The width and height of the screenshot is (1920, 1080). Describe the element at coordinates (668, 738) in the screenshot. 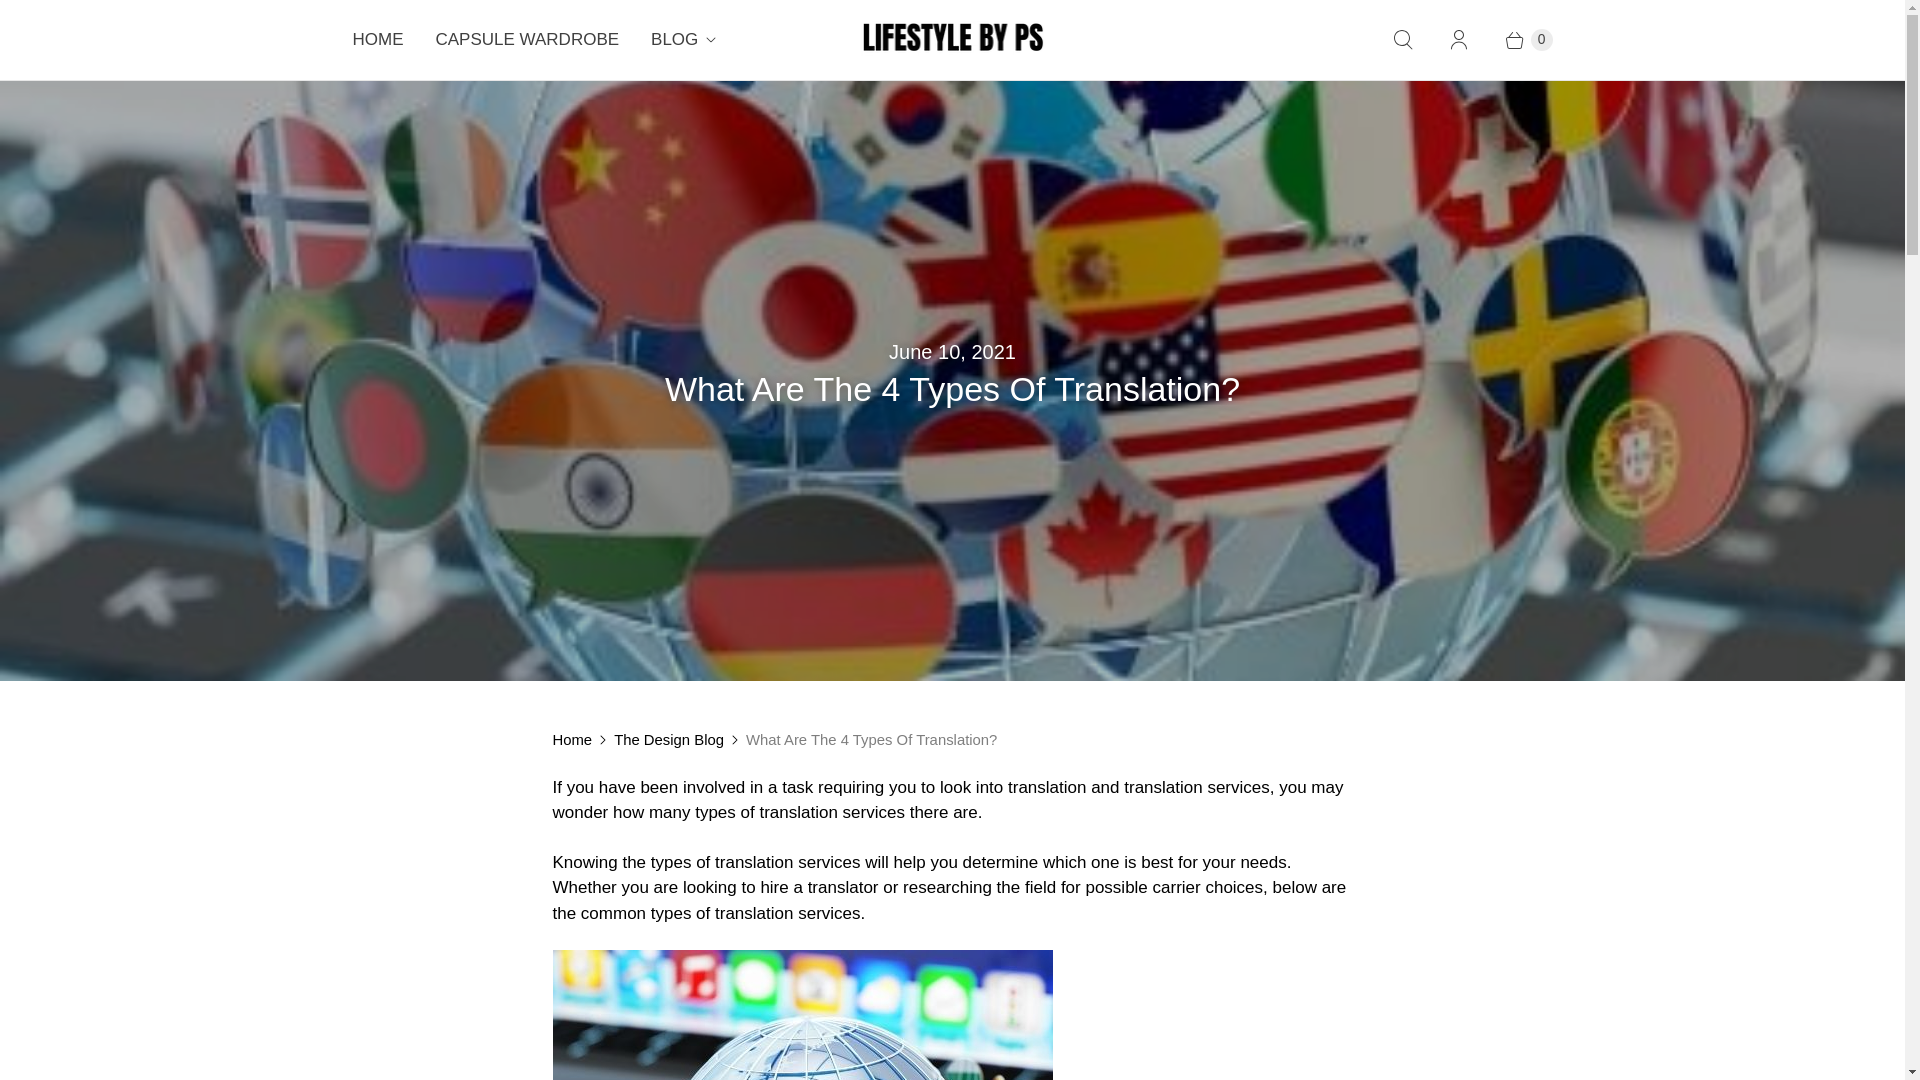

I see `The Design Blog` at that location.